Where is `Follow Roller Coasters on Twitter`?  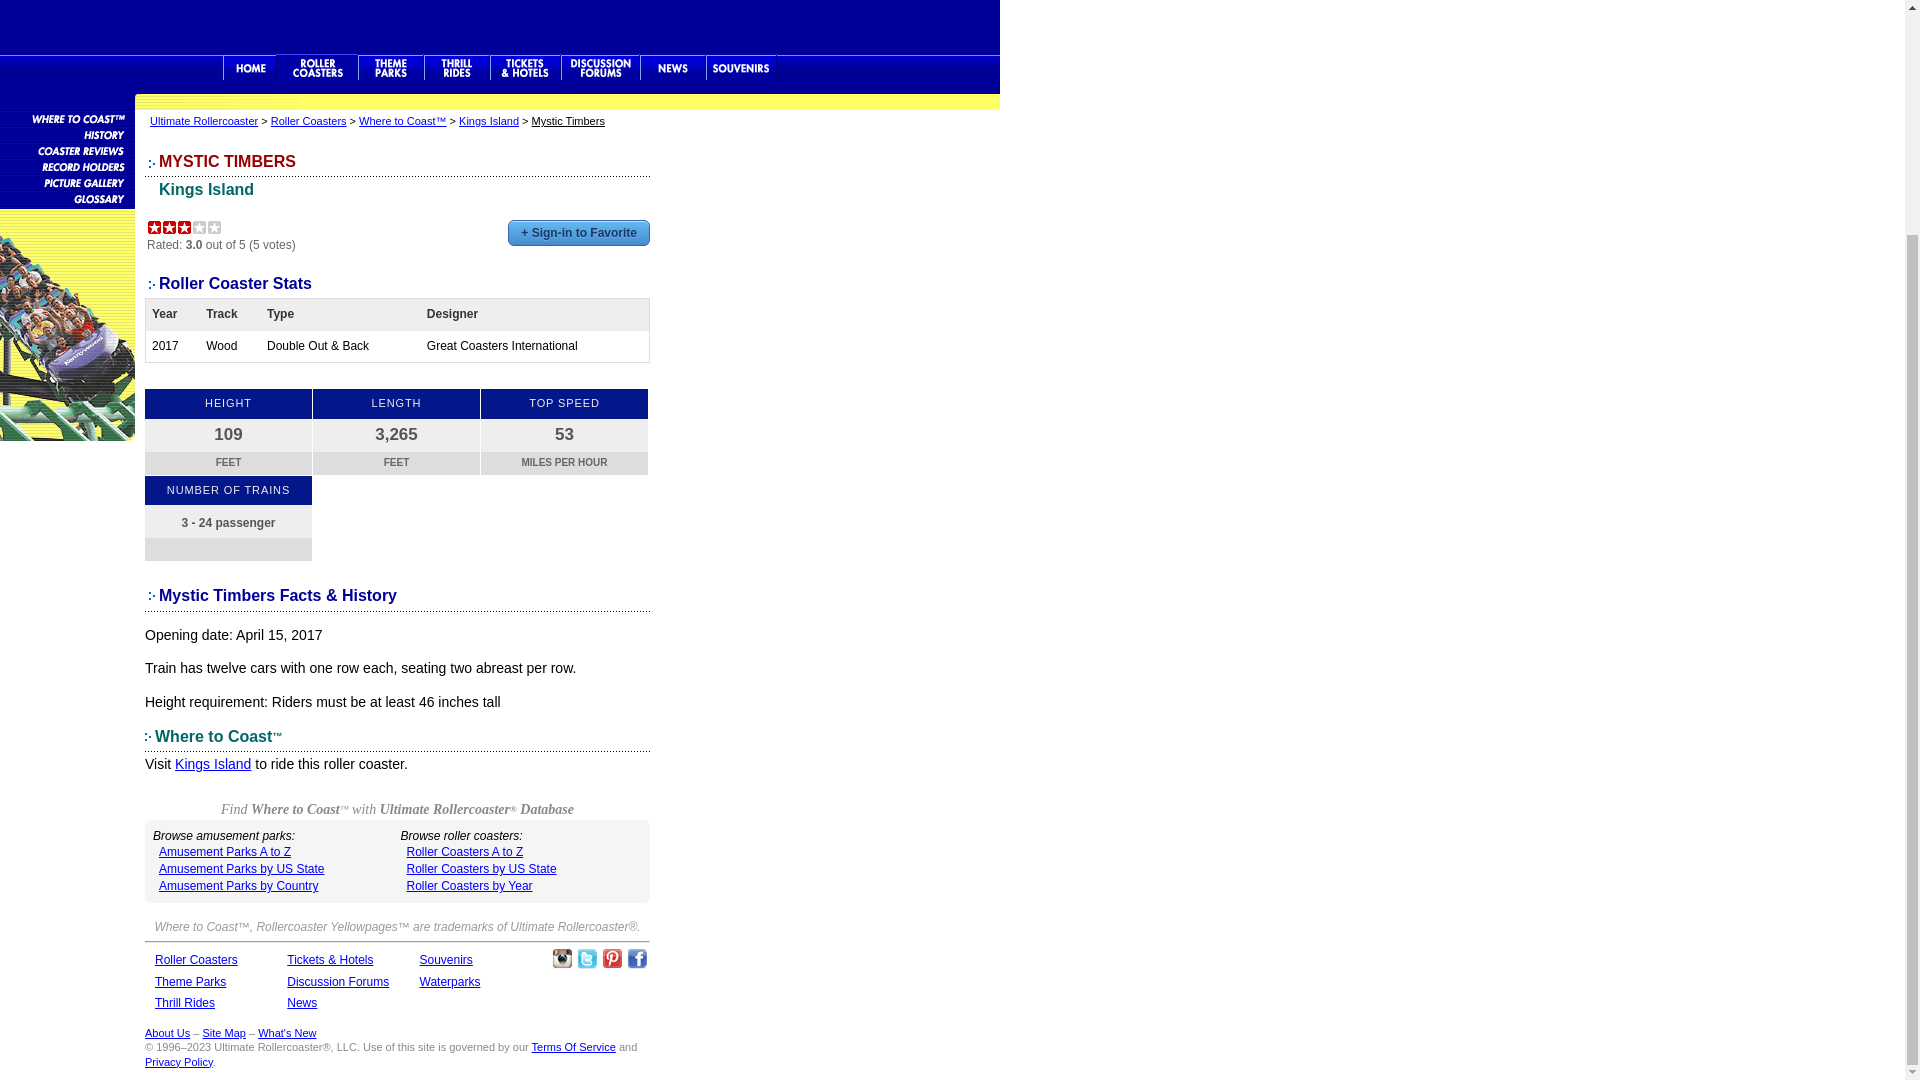 Follow Roller Coasters on Twitter is located at coordinates (587, 958).